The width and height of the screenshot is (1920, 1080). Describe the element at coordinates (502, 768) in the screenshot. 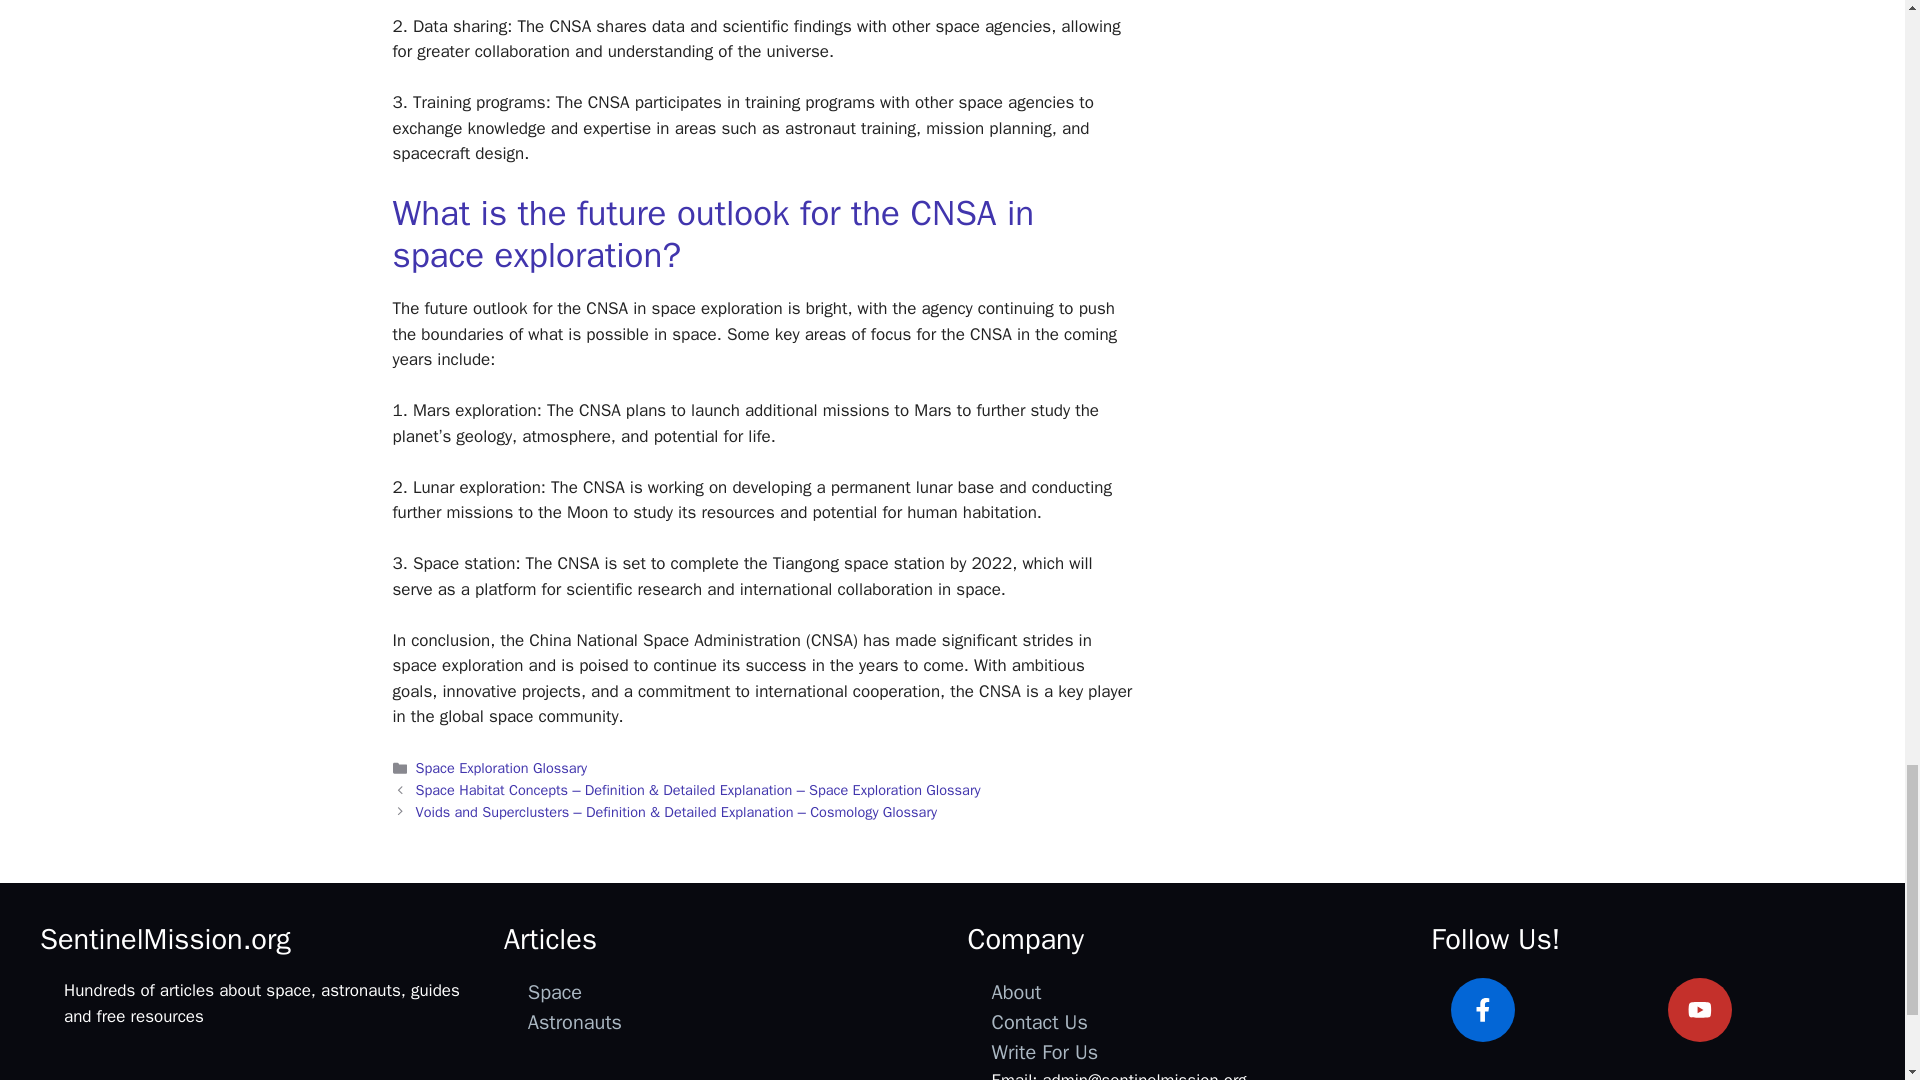

I see `Space Exploration Glossary` at that location.